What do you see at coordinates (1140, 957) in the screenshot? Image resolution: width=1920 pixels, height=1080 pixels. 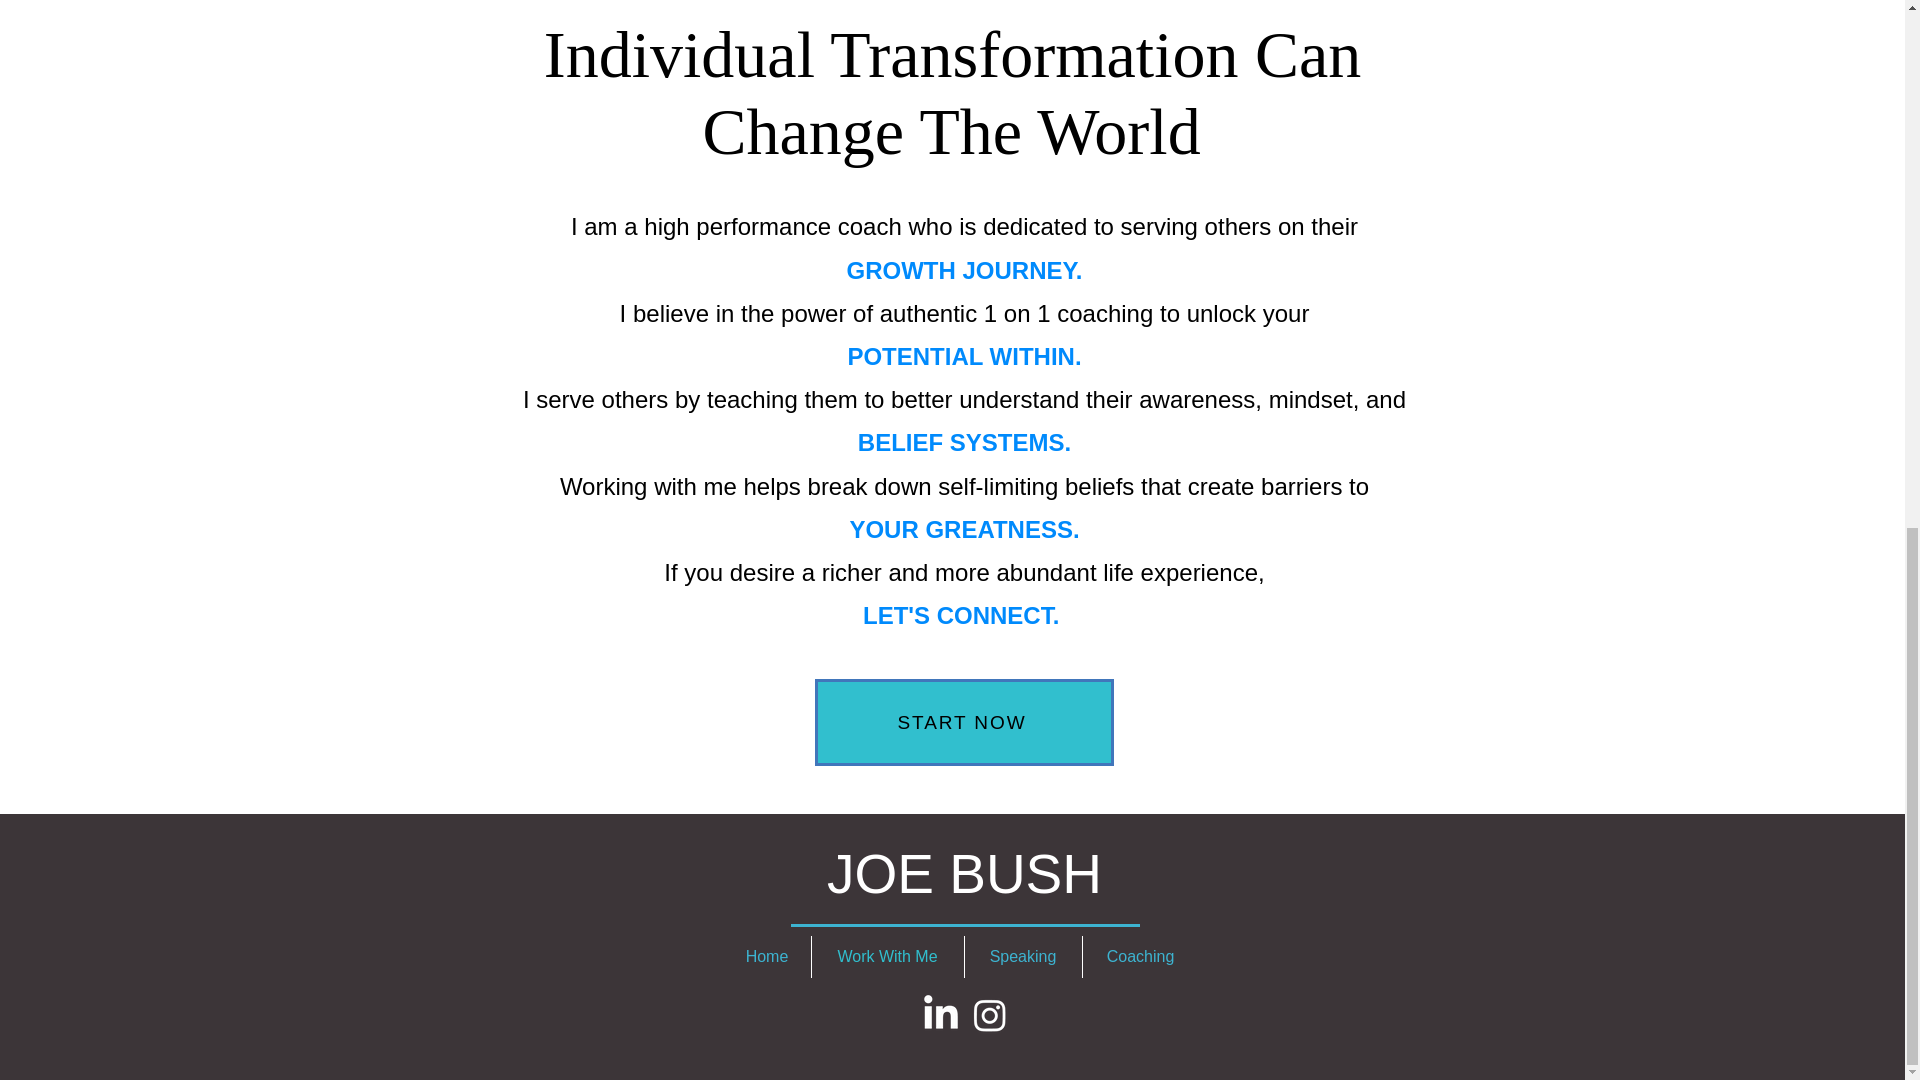 I see `Coaching` at bounding box center [1140, 957].